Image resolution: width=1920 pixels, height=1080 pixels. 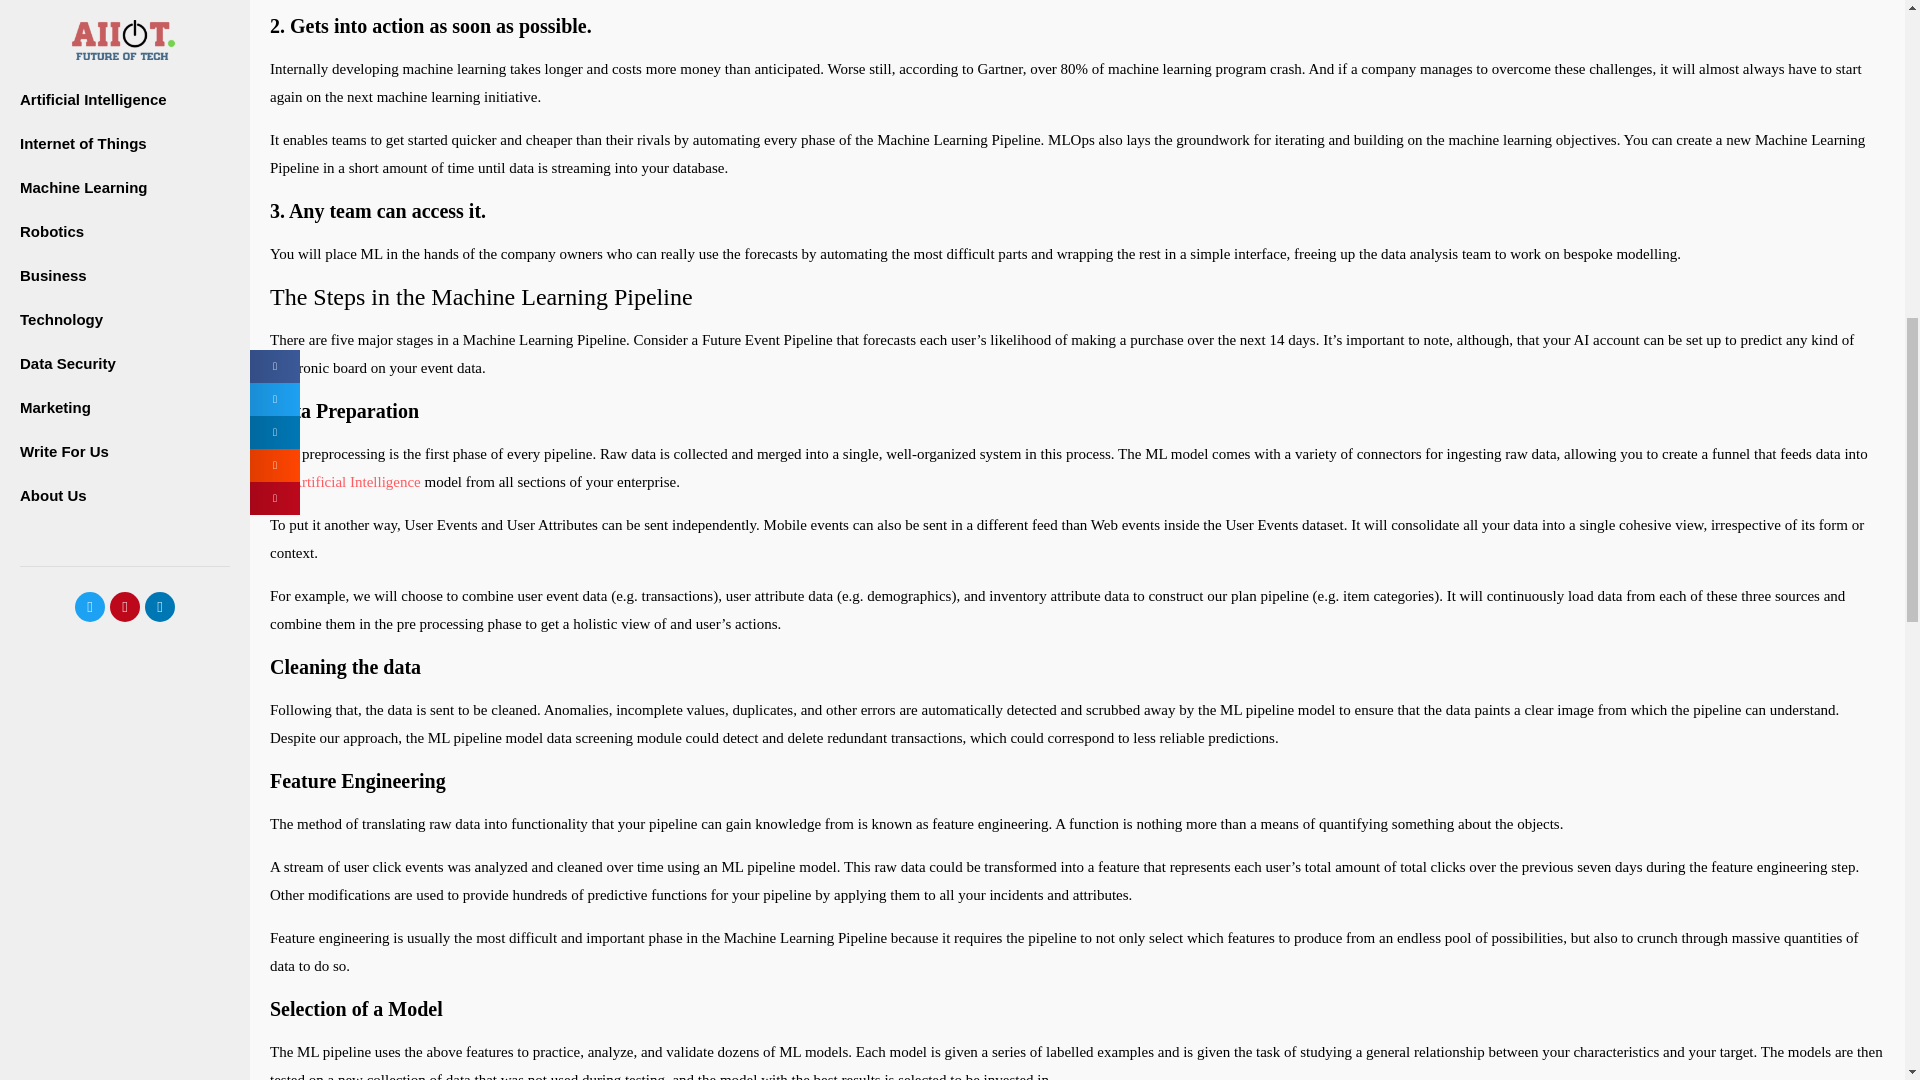 I want to click on Artificial Intelligence, so click(x=356, y=482).